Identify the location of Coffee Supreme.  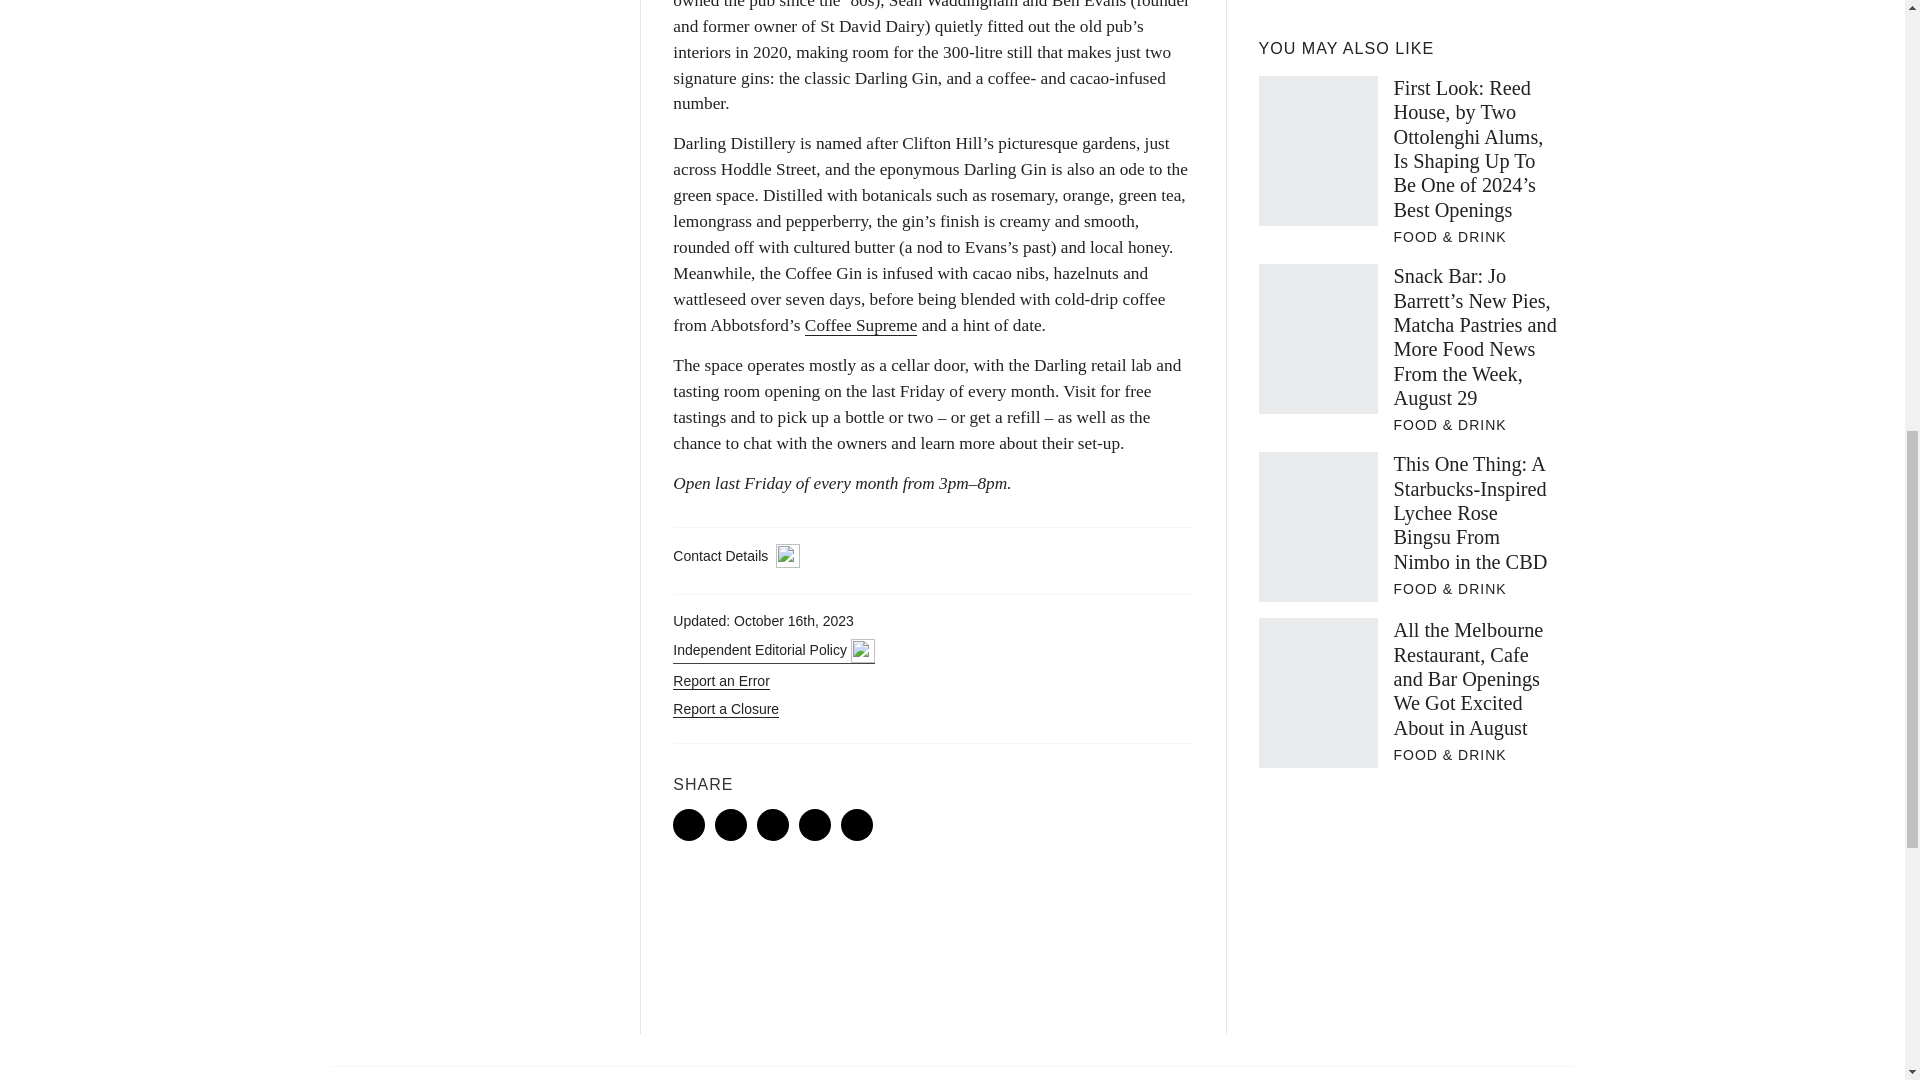
(860, 326).